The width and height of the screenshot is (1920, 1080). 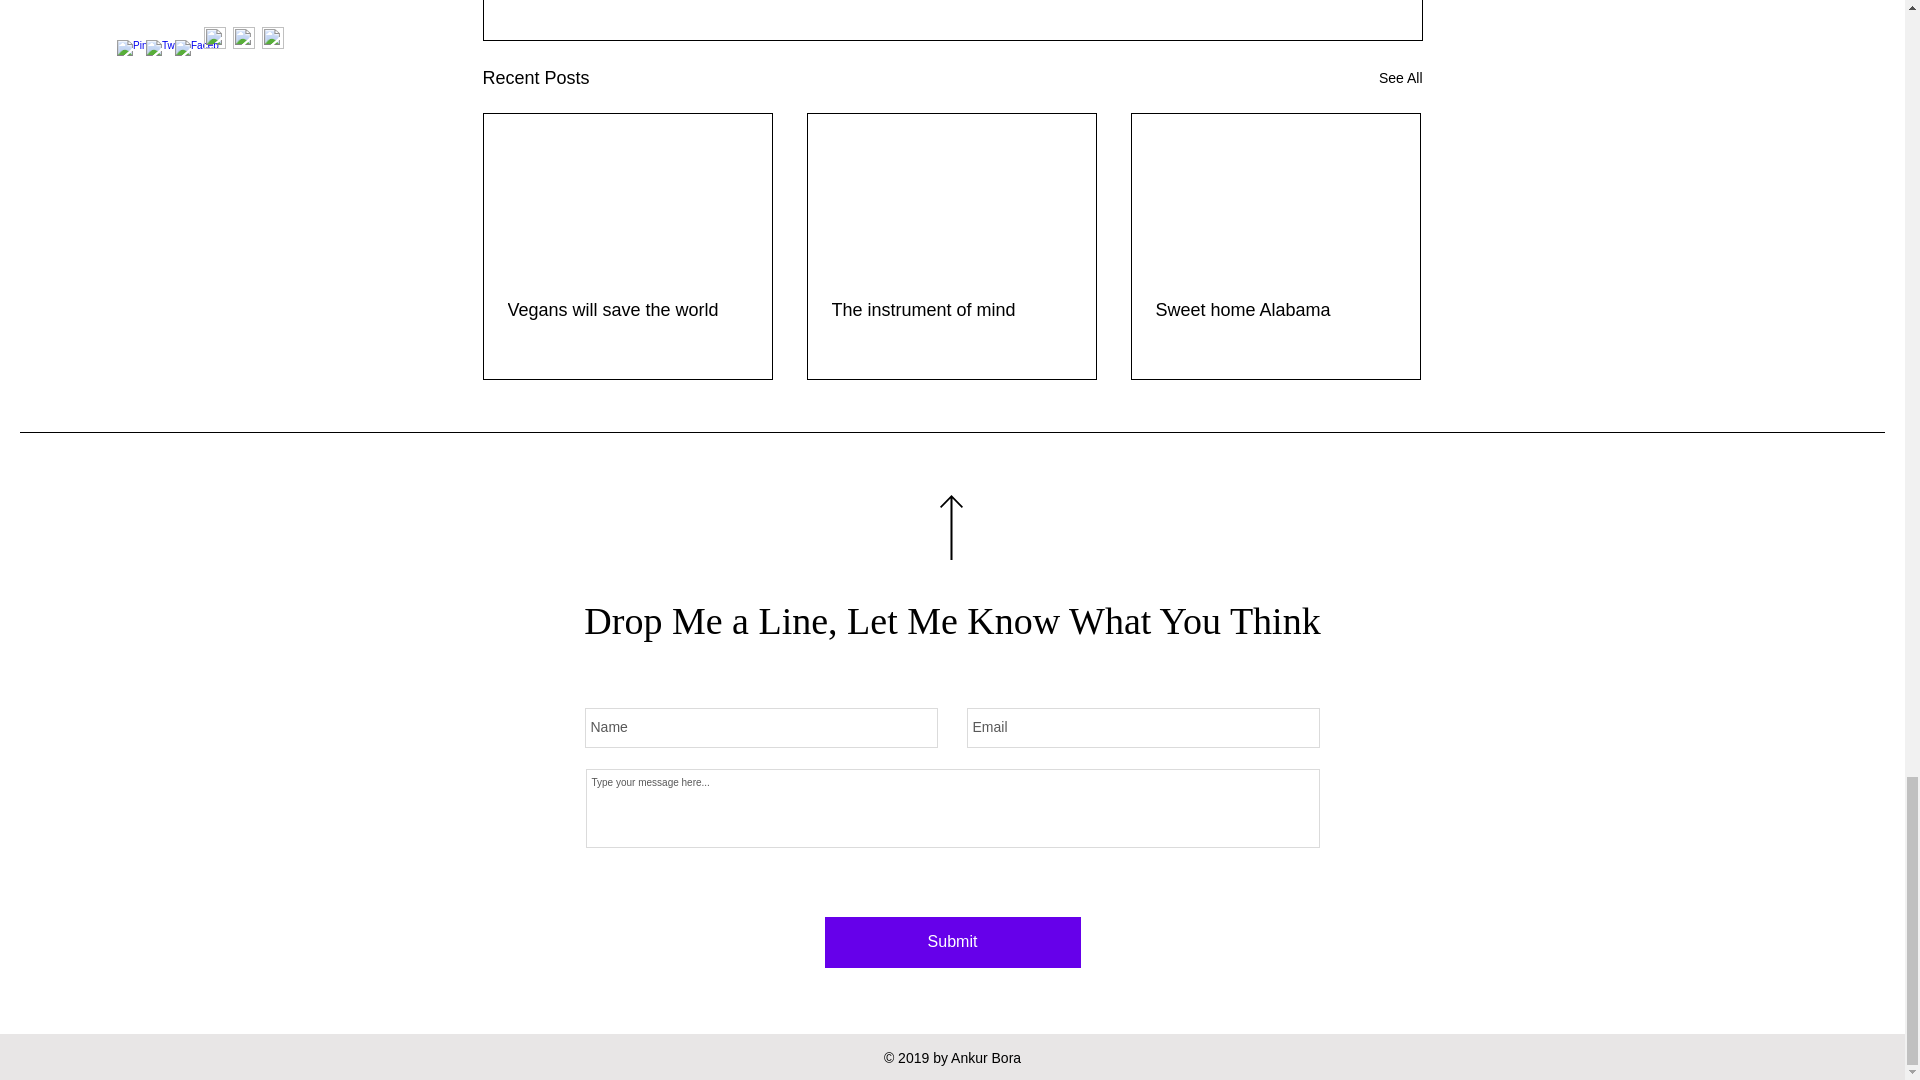 I want to click on The instrument of mind, so click(x=951, y=310).